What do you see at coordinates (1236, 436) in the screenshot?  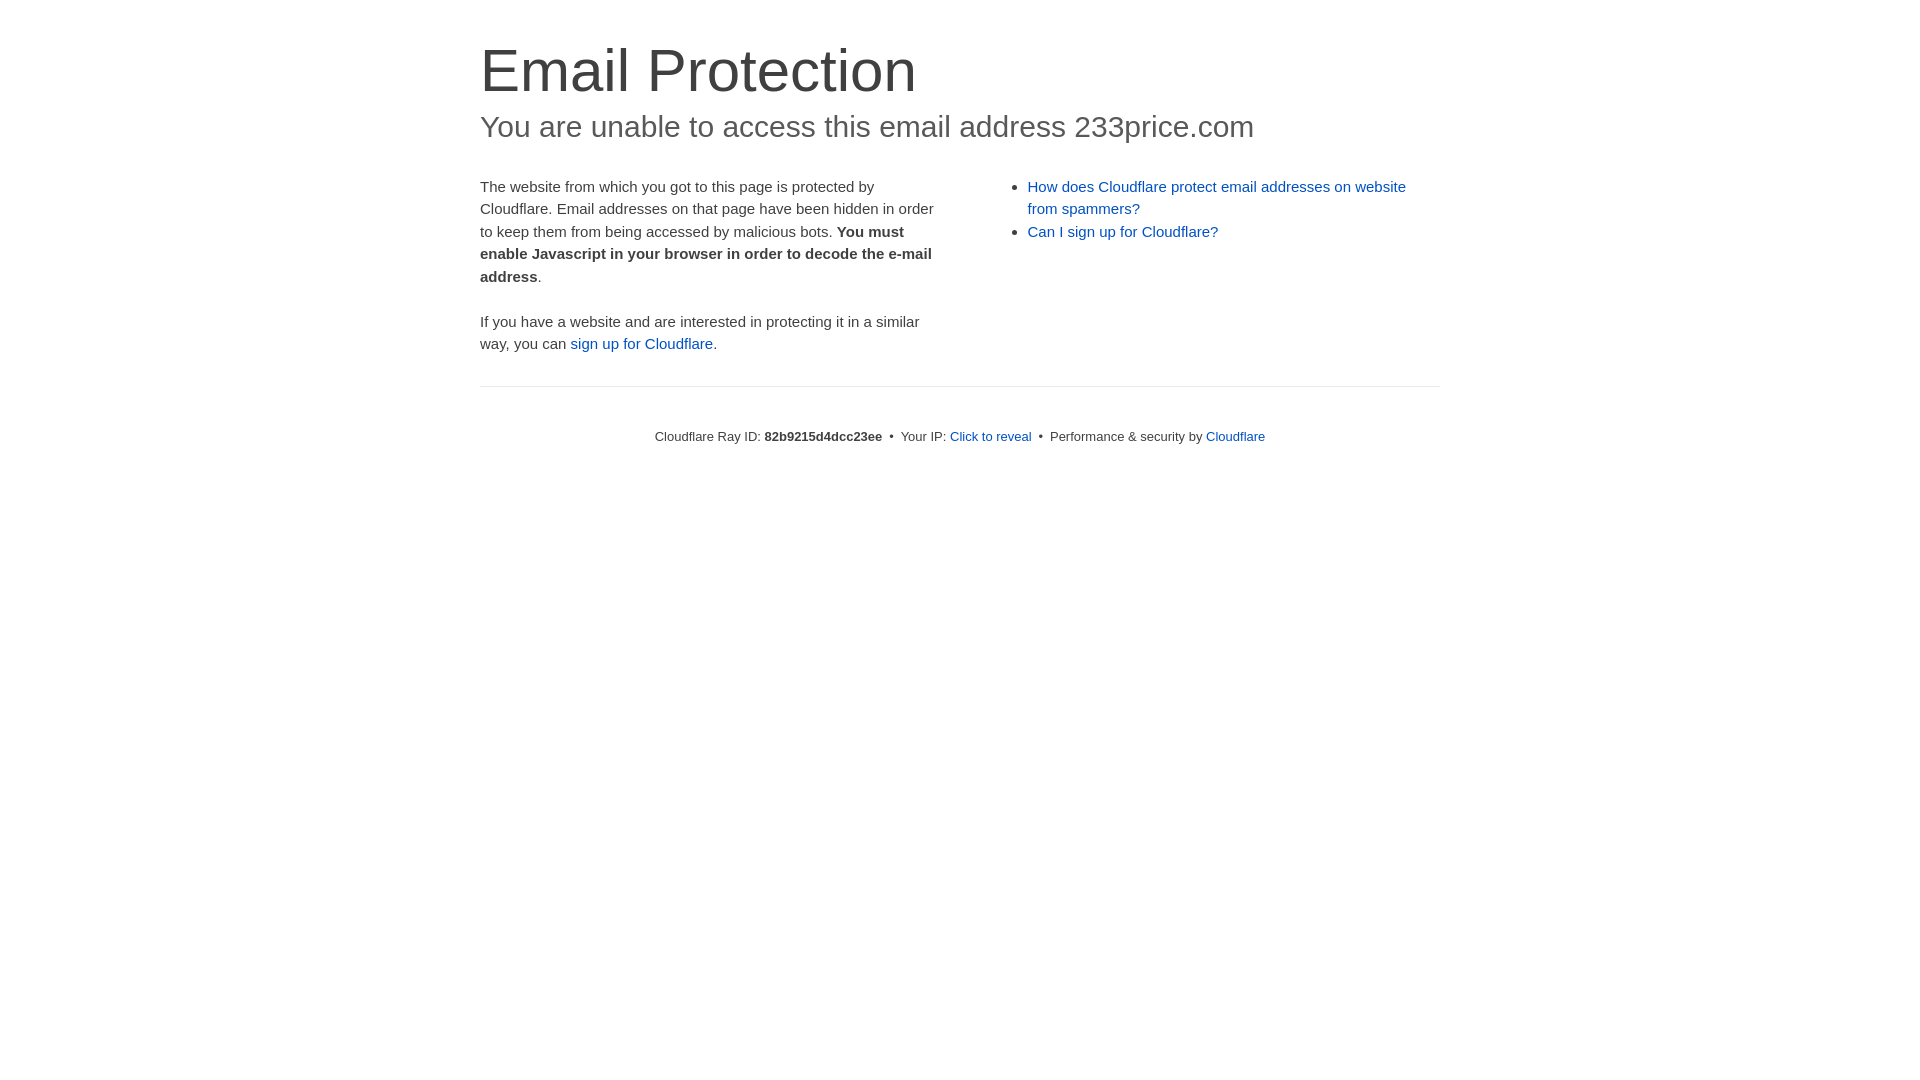 I see `Cloudflare` at bounding box center [1236, 436].